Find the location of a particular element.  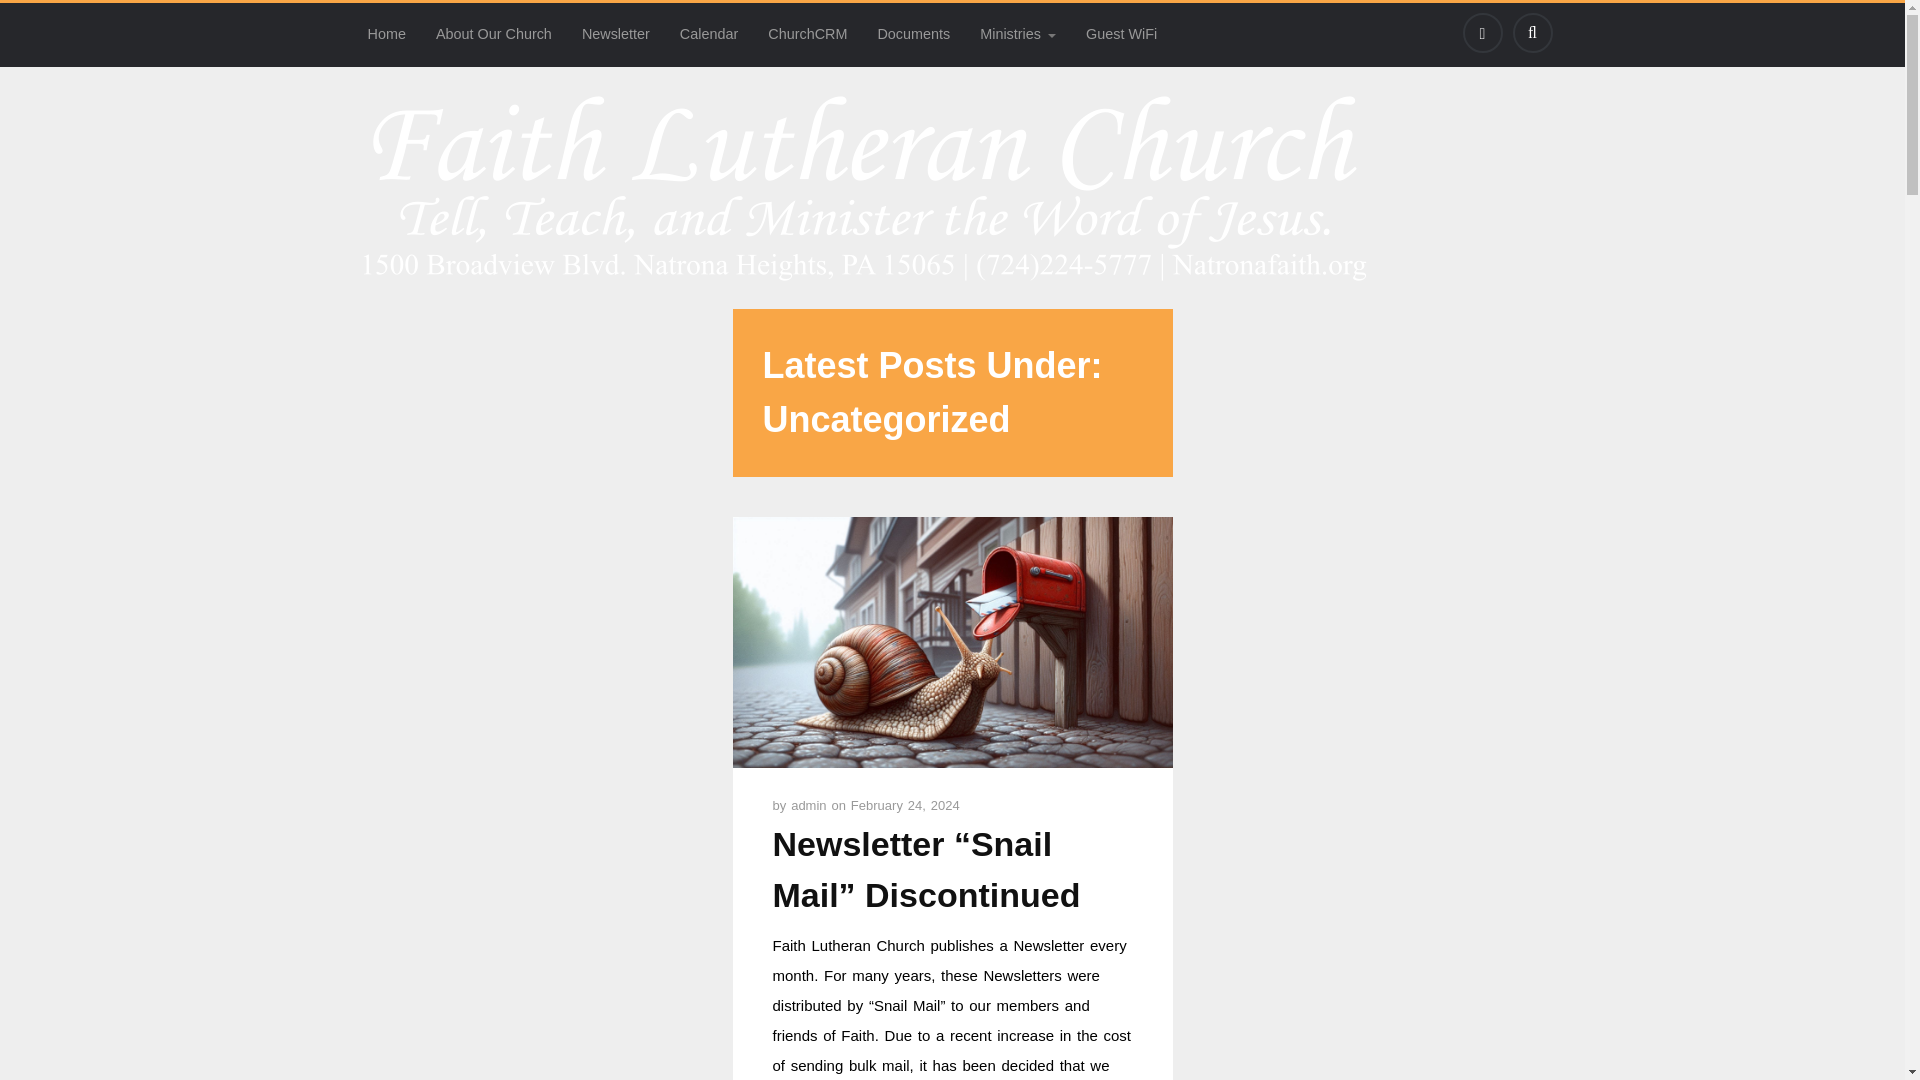

Guest WiFi is located at coordinates (1121, 34).